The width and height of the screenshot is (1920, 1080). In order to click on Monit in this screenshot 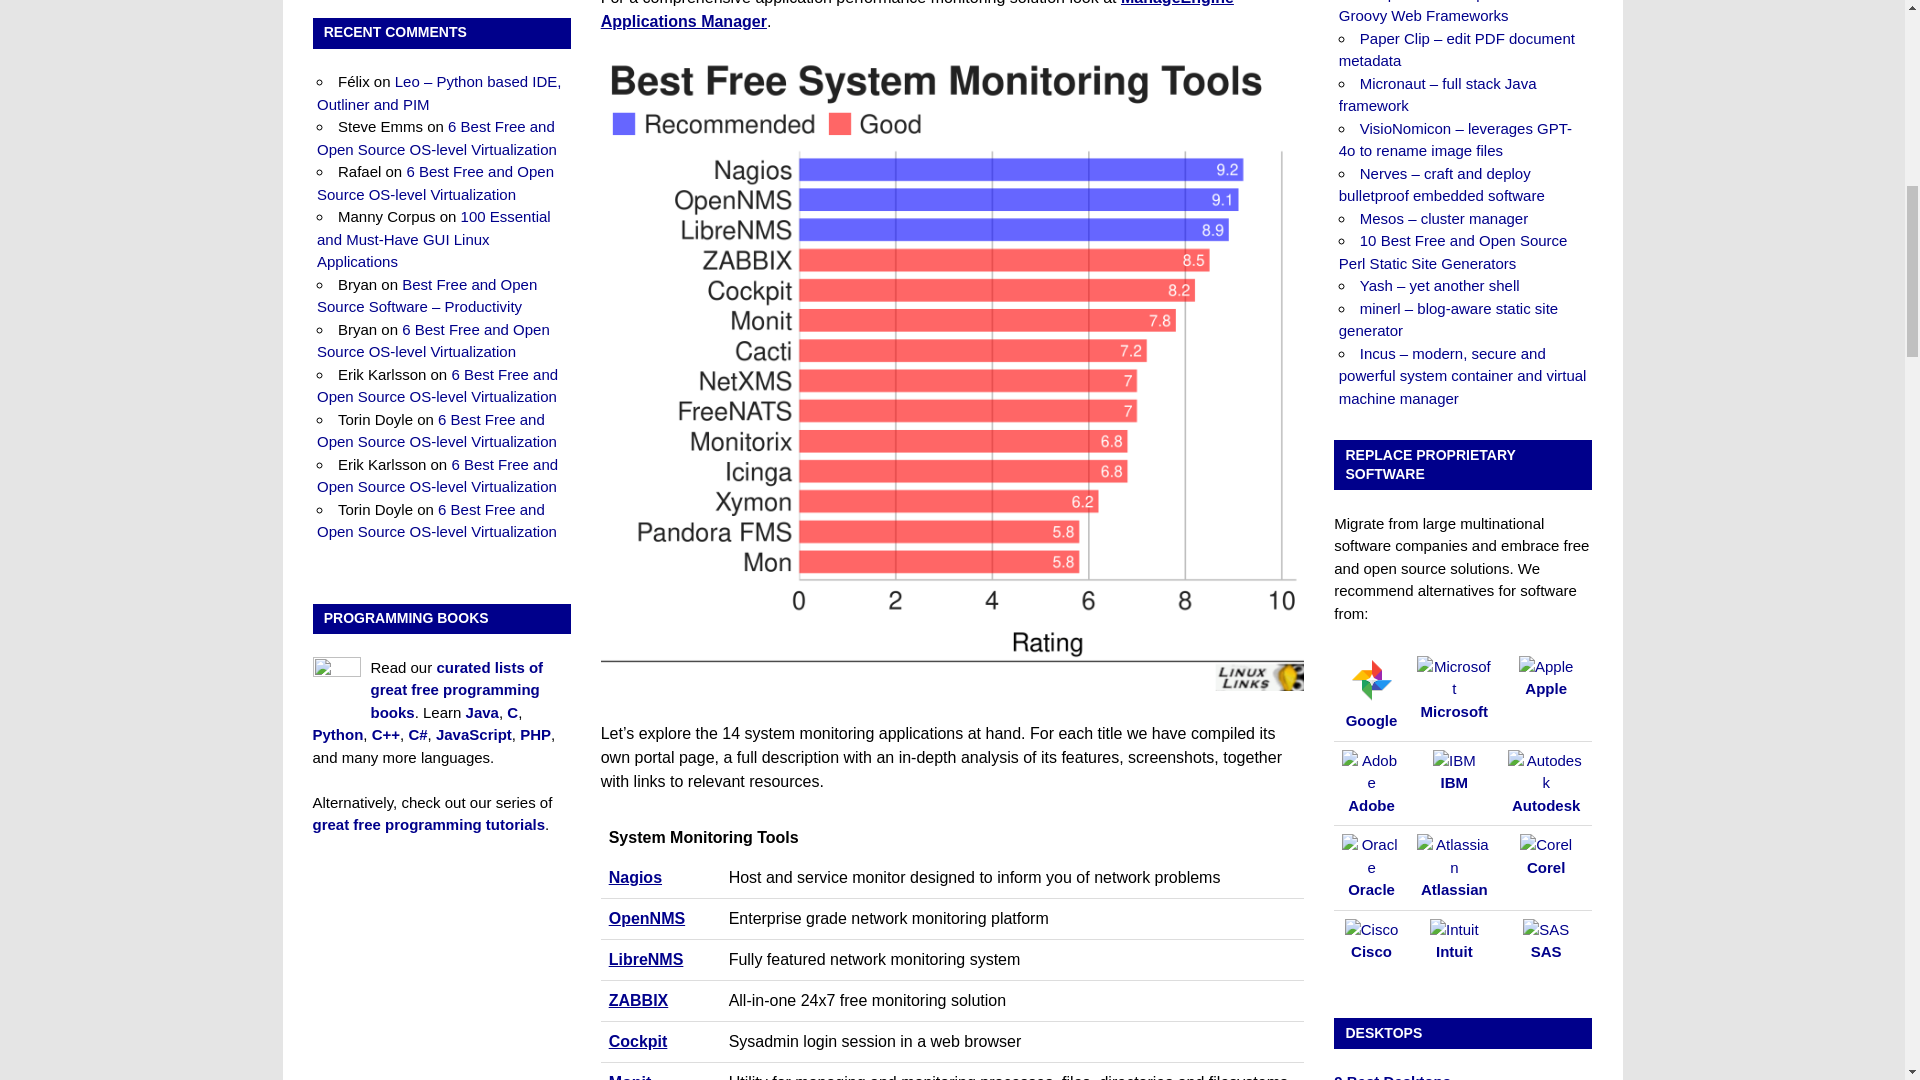, I will do `click(630, 1076)`.